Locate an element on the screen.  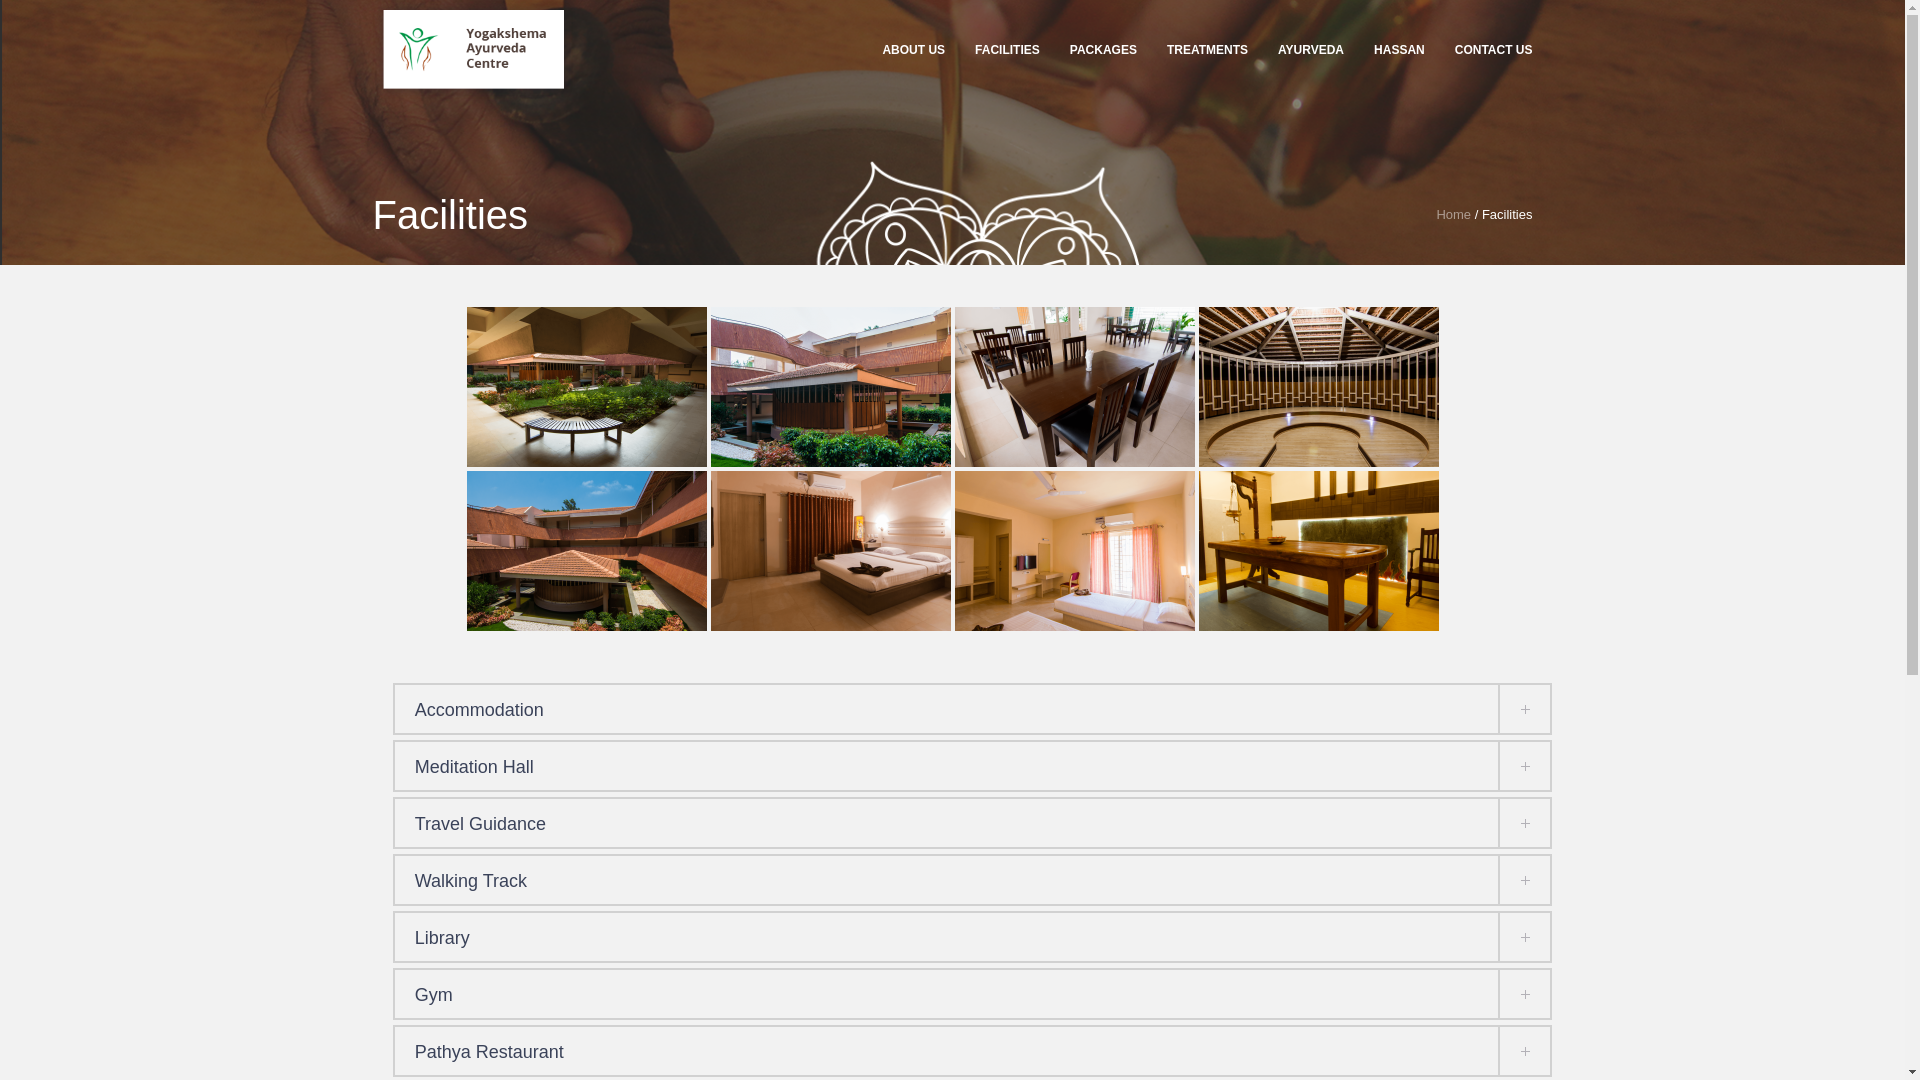
dininghall is located at coordinates (1074, 386).